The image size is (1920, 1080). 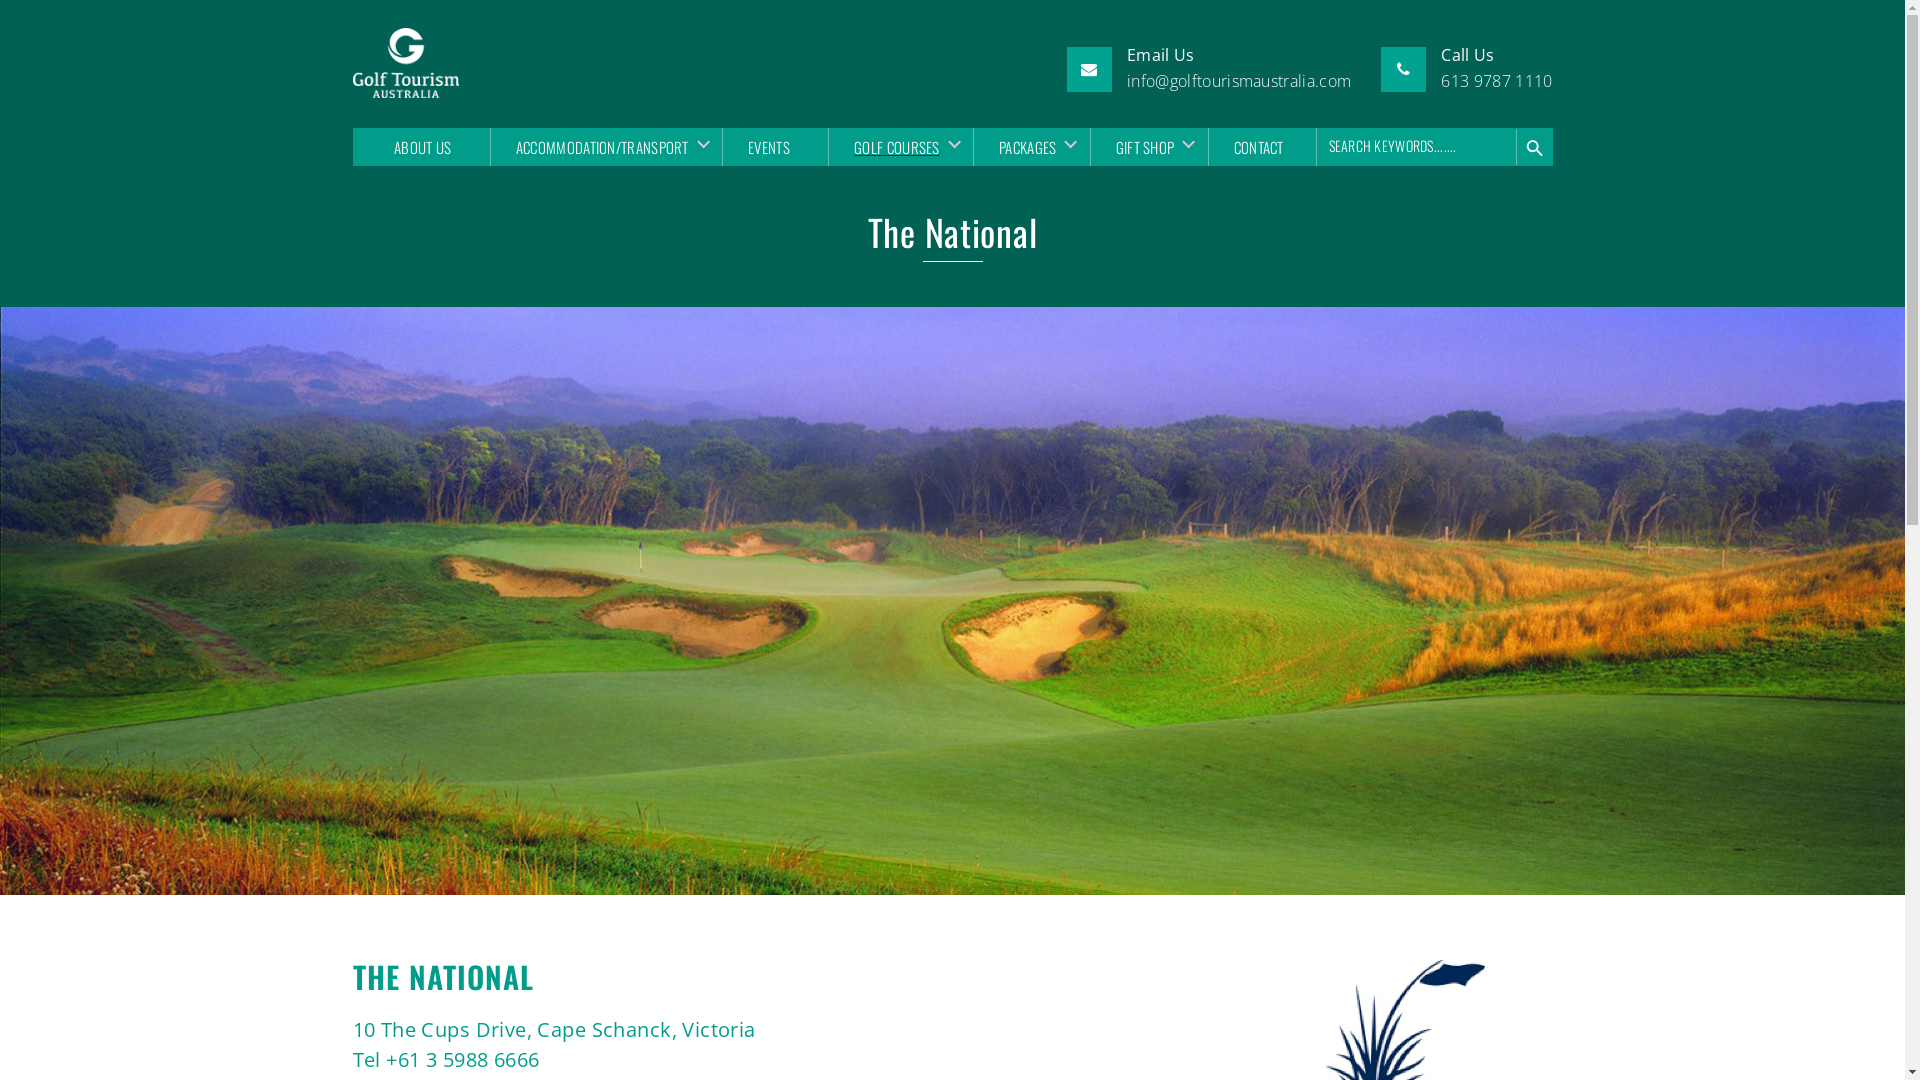 What do you see at coordinates (768, 147) in the screenshot?
I see `EVENTS` at bounding box center [768, 147].